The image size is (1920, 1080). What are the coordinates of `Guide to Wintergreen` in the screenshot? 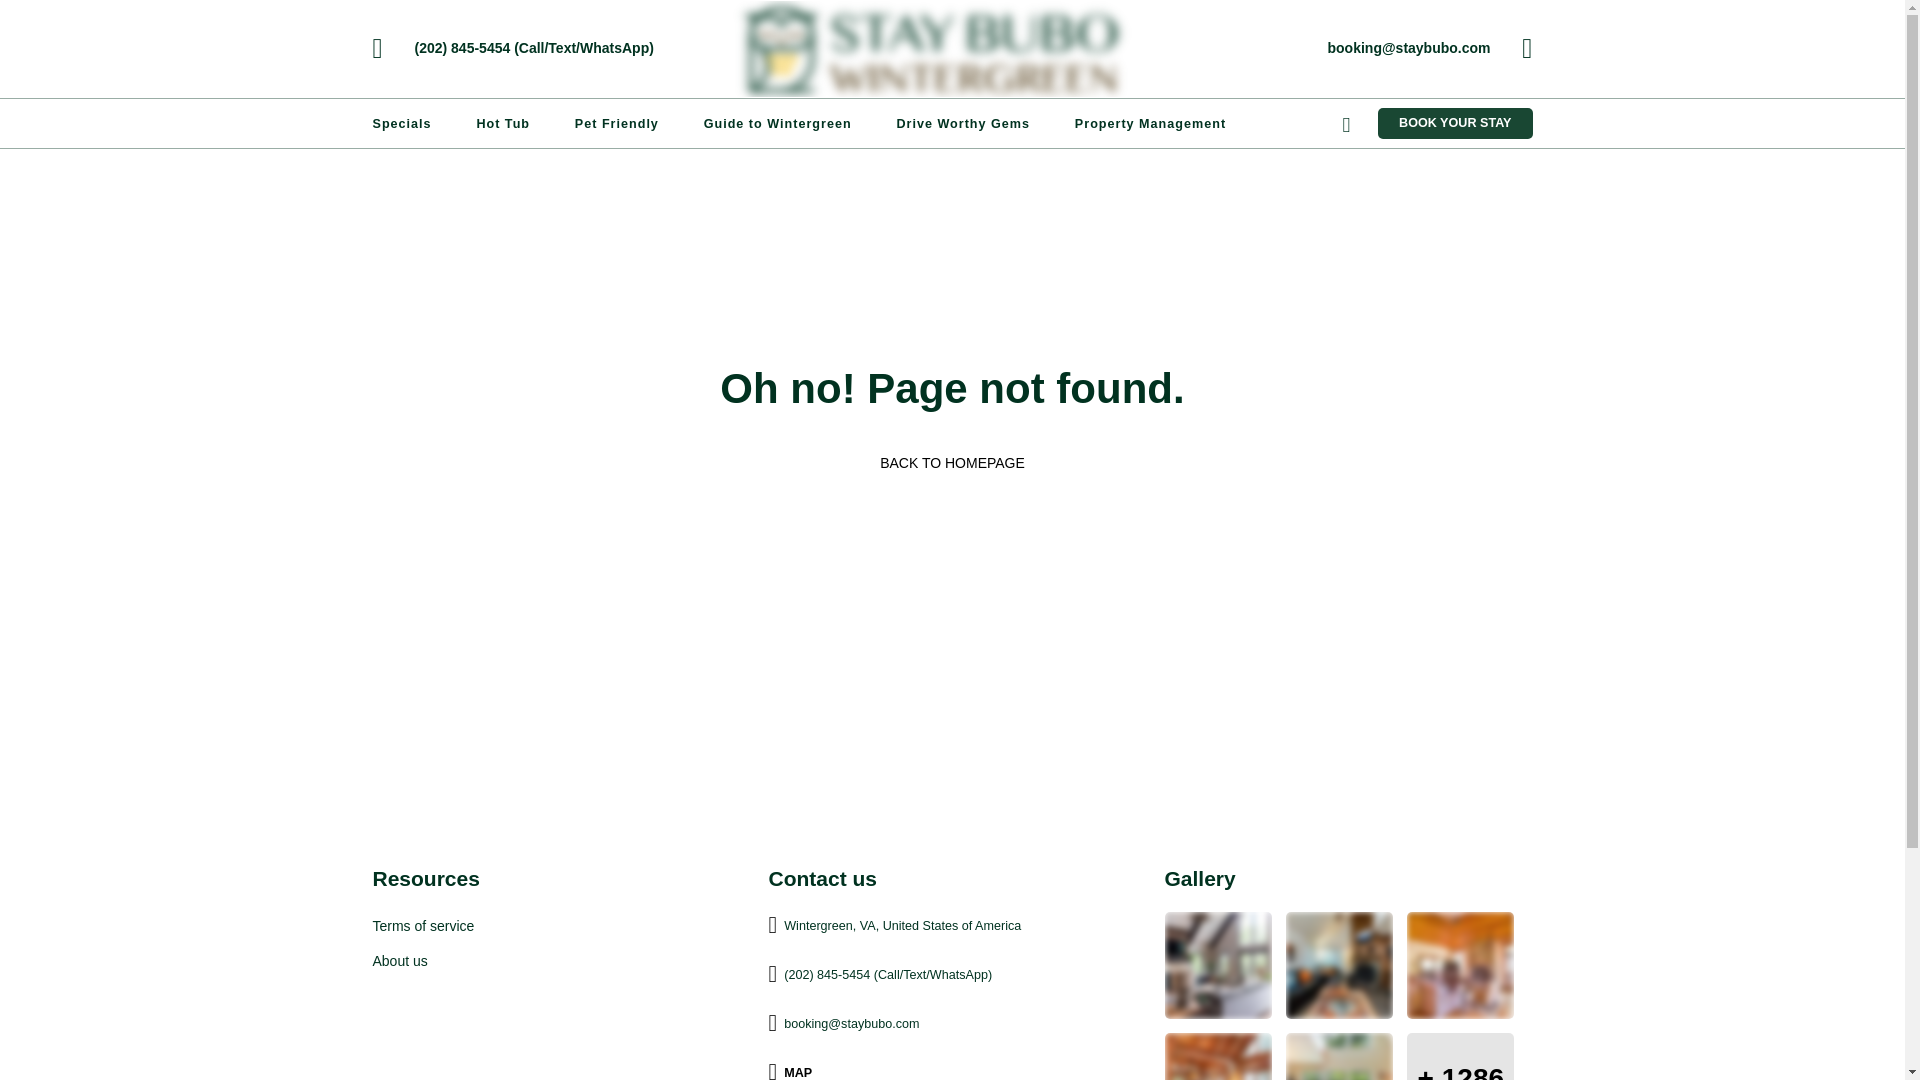 It's located at (778, 123).